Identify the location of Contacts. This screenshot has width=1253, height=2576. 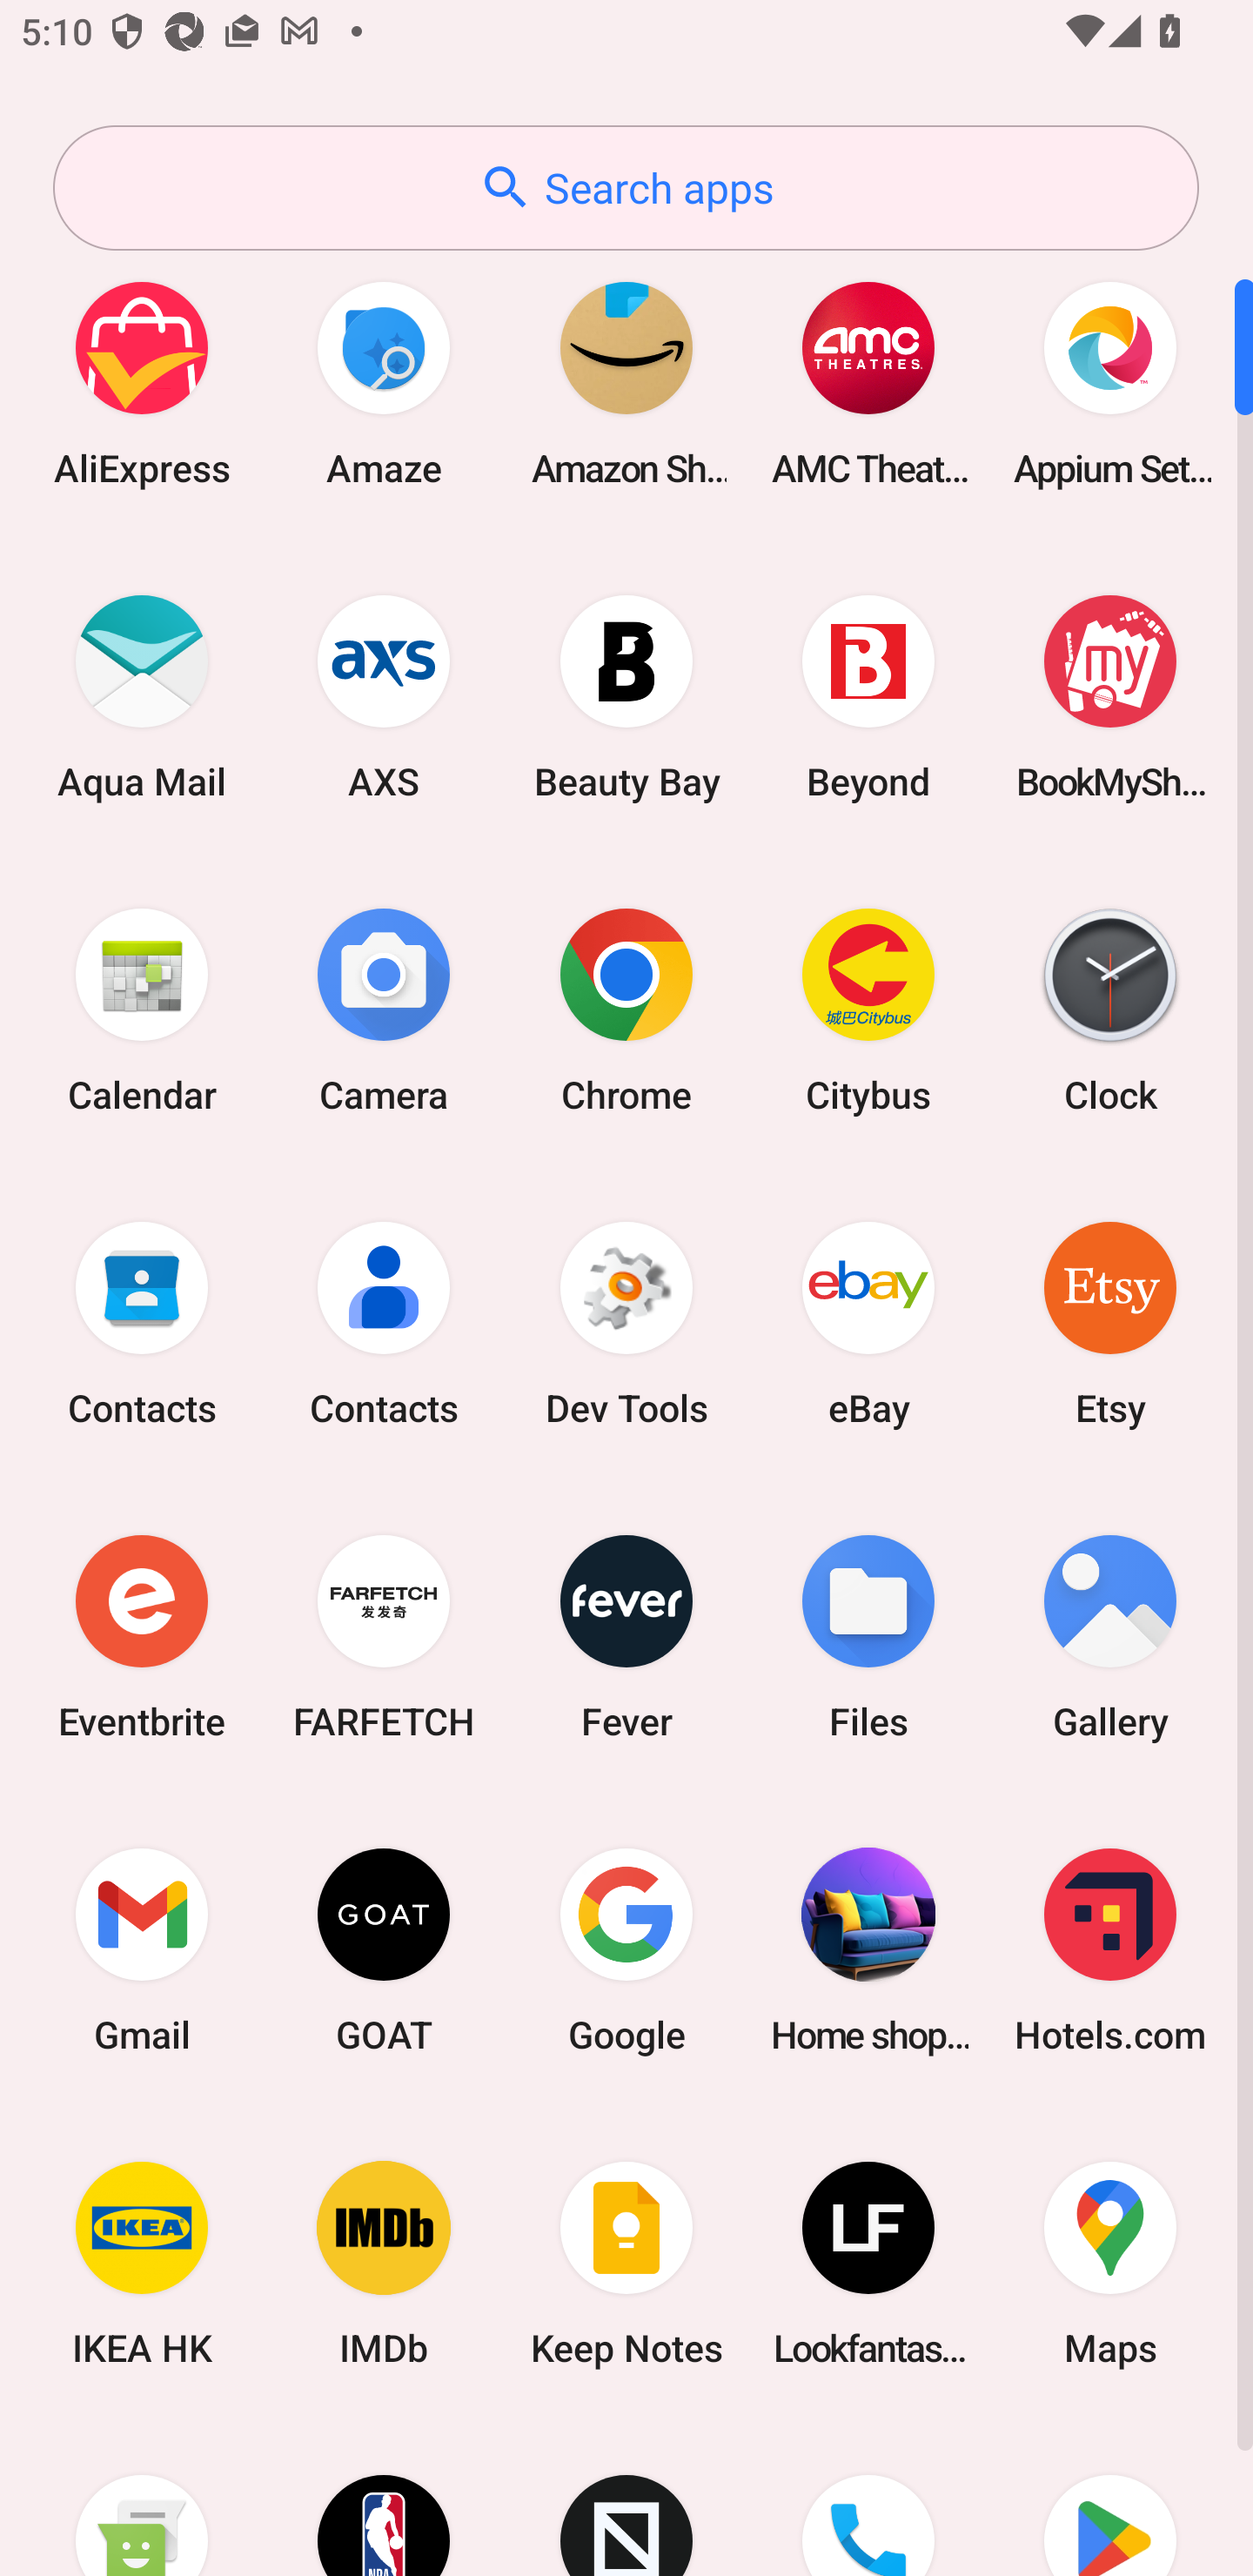
(142, 1323).